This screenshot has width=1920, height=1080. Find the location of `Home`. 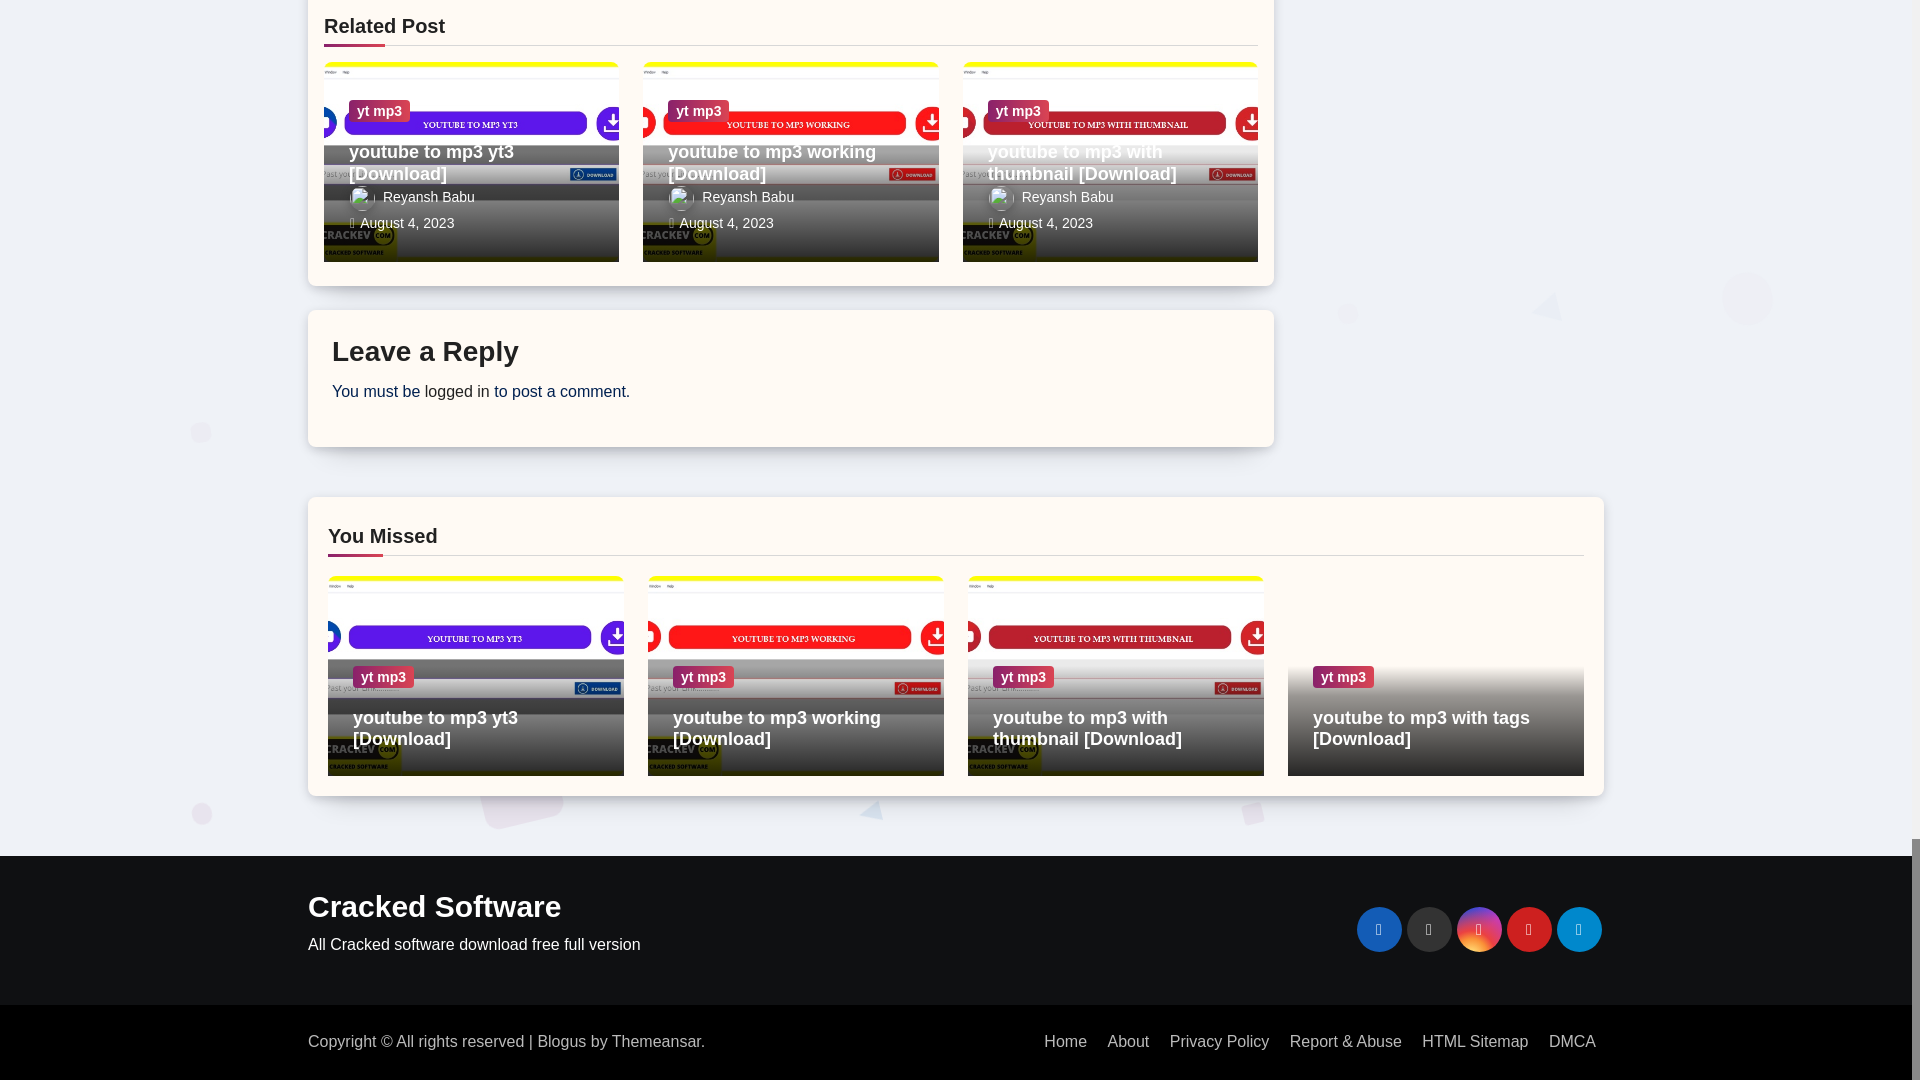

Home is located at coordinates (1065, 1041).